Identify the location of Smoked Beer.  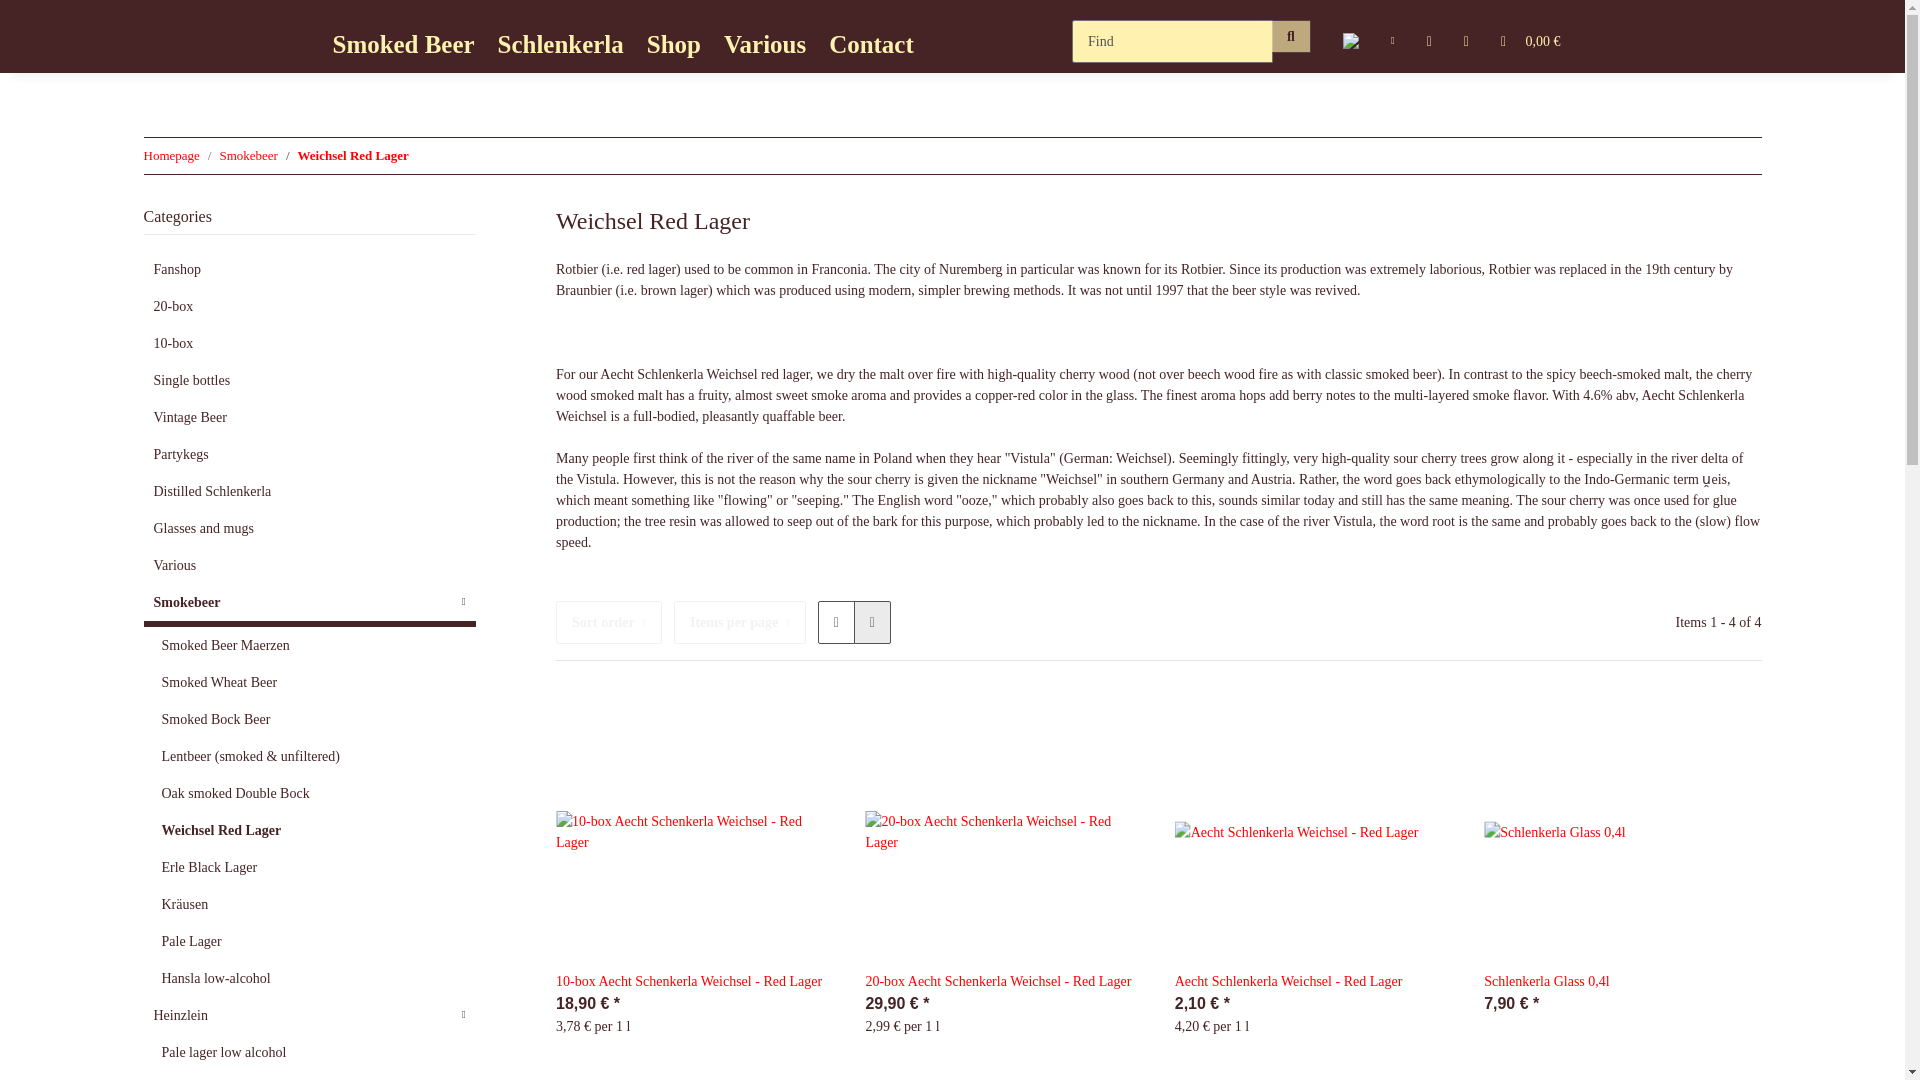
(410, 44).